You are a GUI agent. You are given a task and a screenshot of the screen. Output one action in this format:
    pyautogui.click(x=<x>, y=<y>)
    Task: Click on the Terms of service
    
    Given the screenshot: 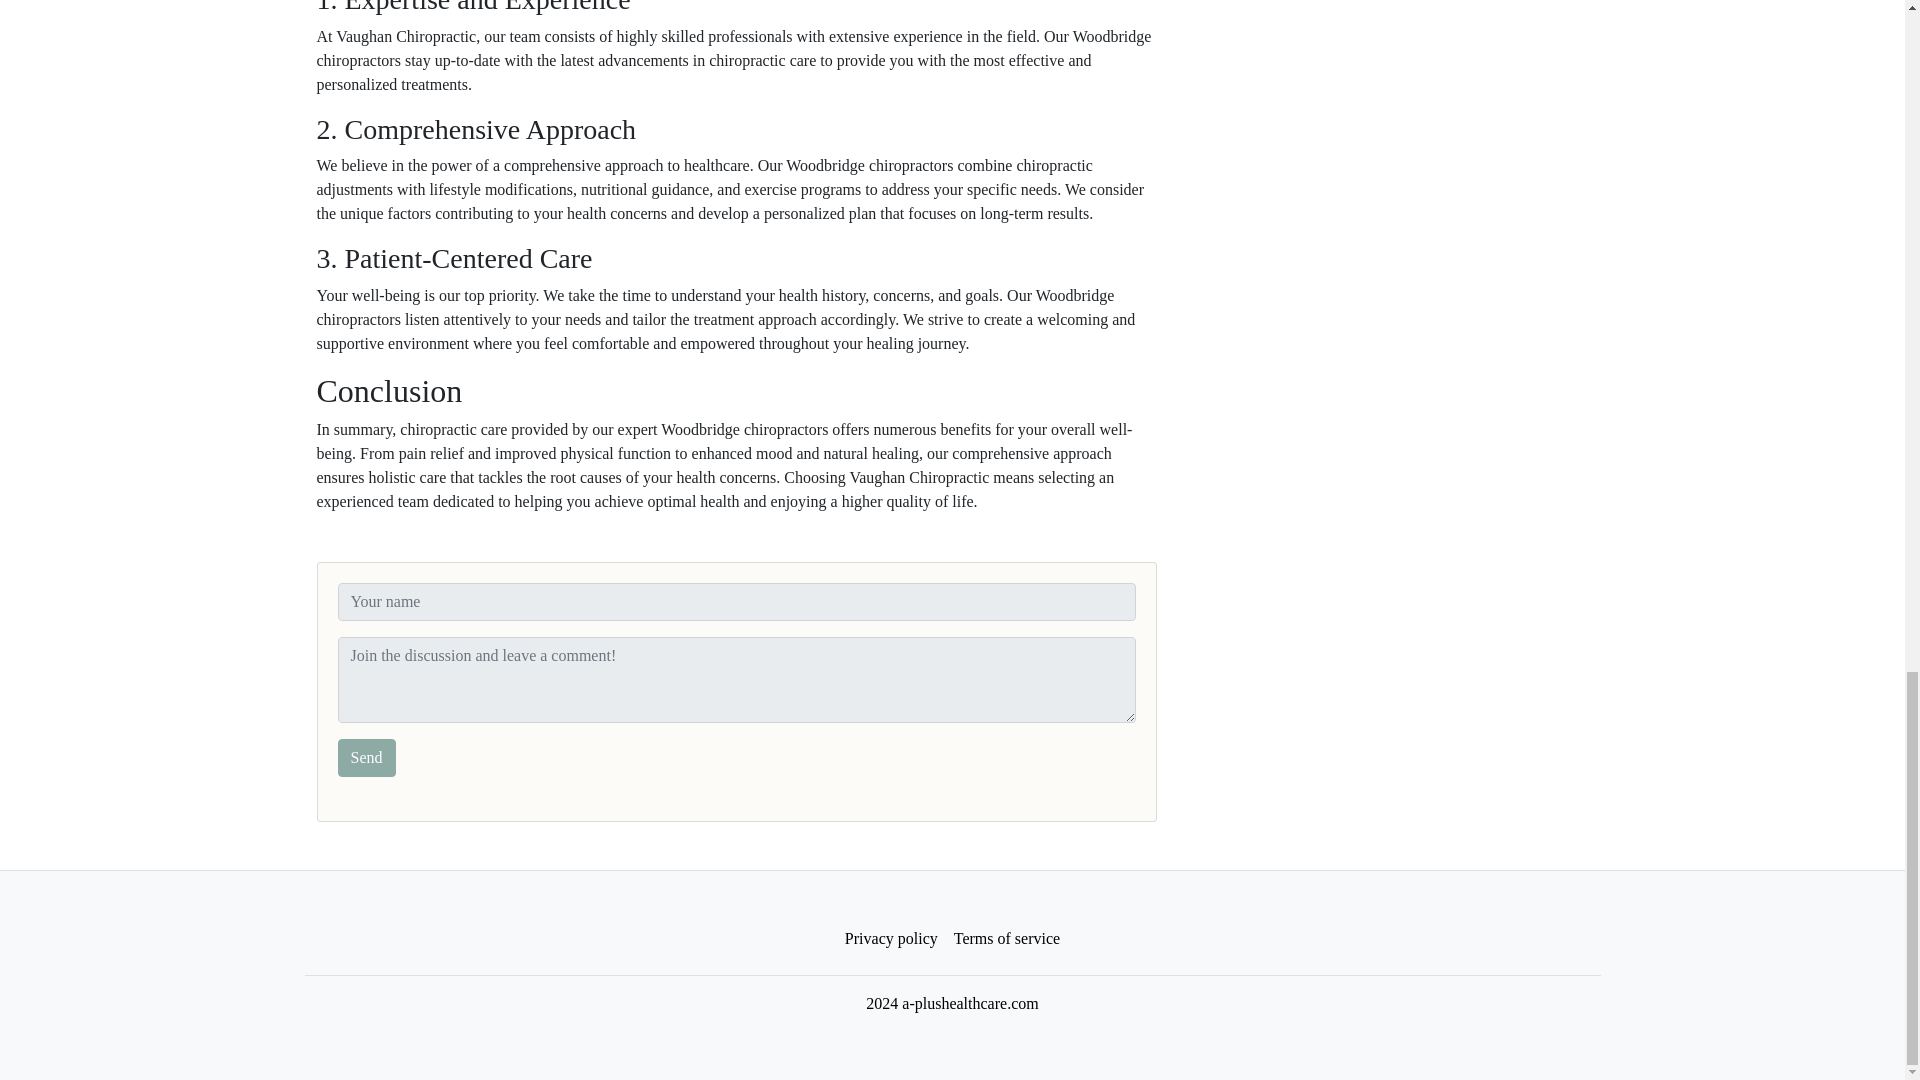 What is the action you would take?
    pyautogui.click(x=1006, y=939)
    